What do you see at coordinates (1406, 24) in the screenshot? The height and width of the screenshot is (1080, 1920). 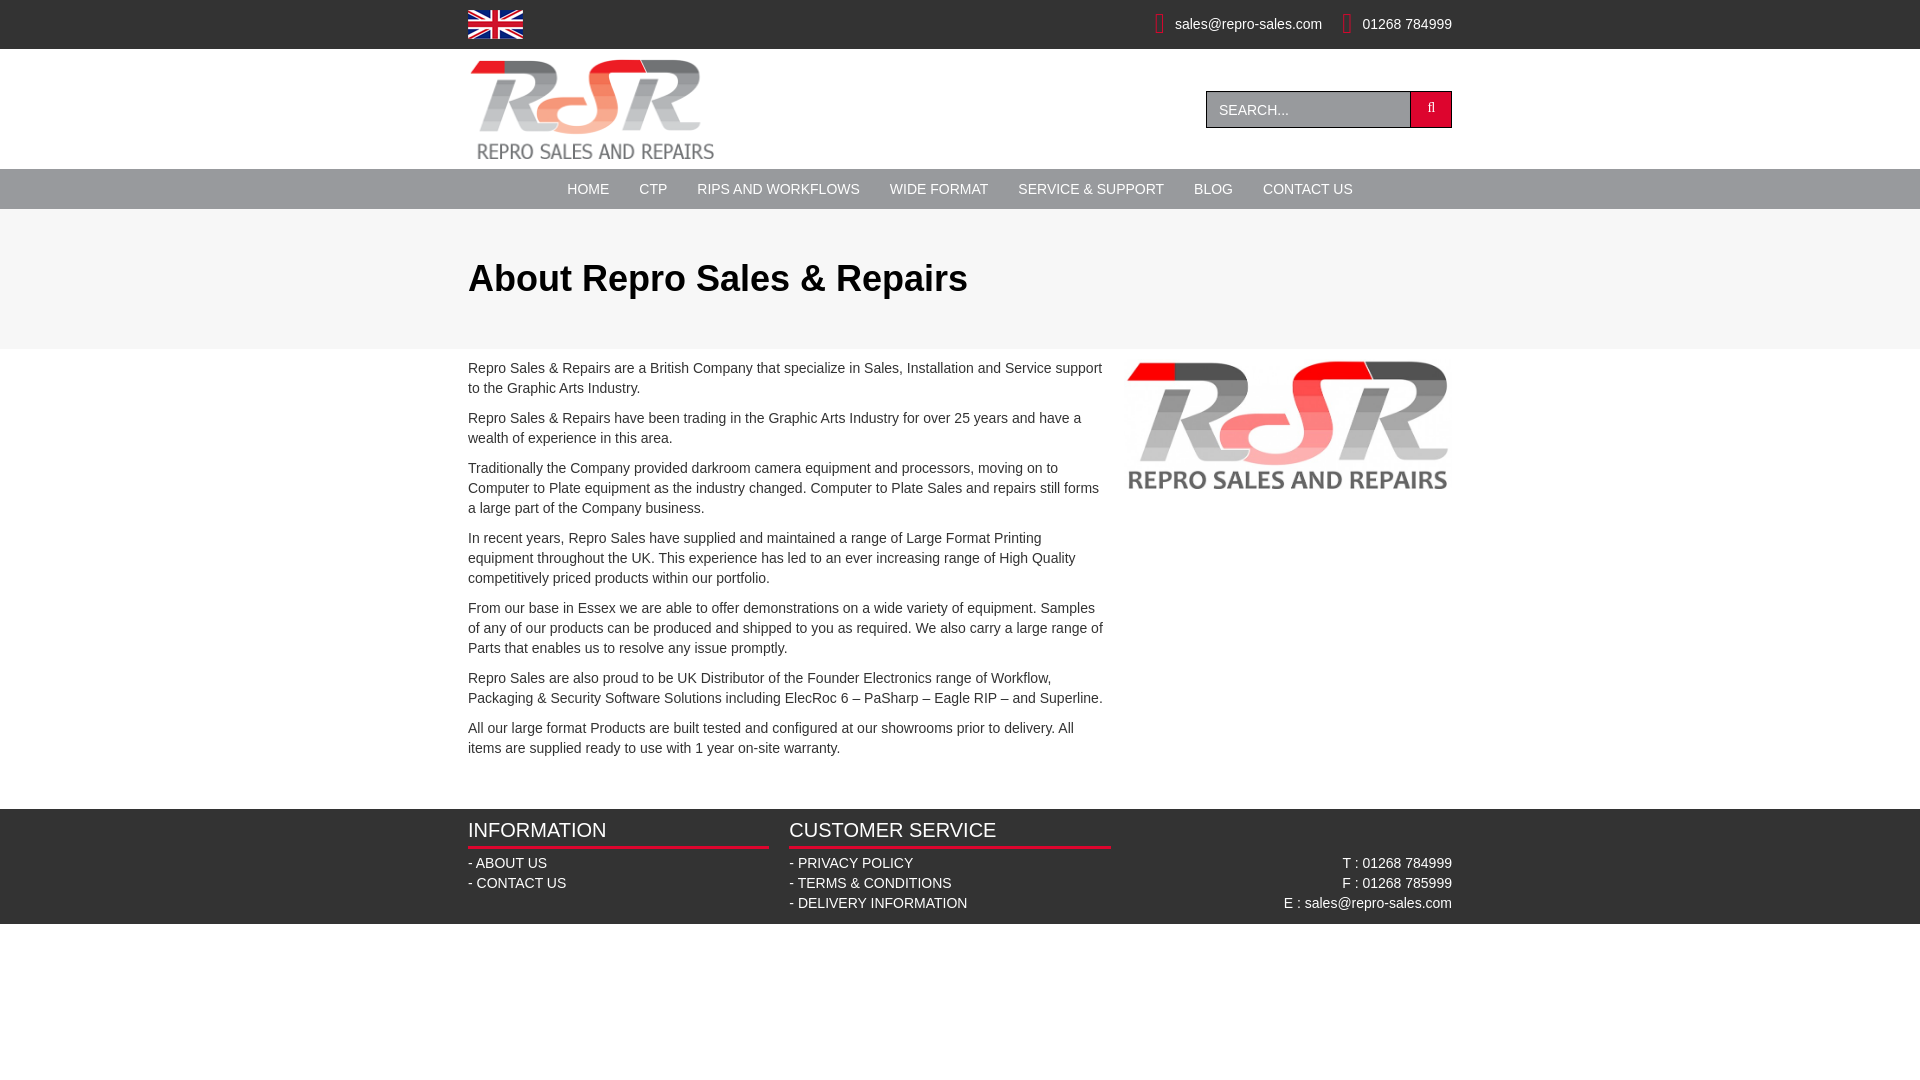 I see `01268 784999` at bounding box center [1406, 24].